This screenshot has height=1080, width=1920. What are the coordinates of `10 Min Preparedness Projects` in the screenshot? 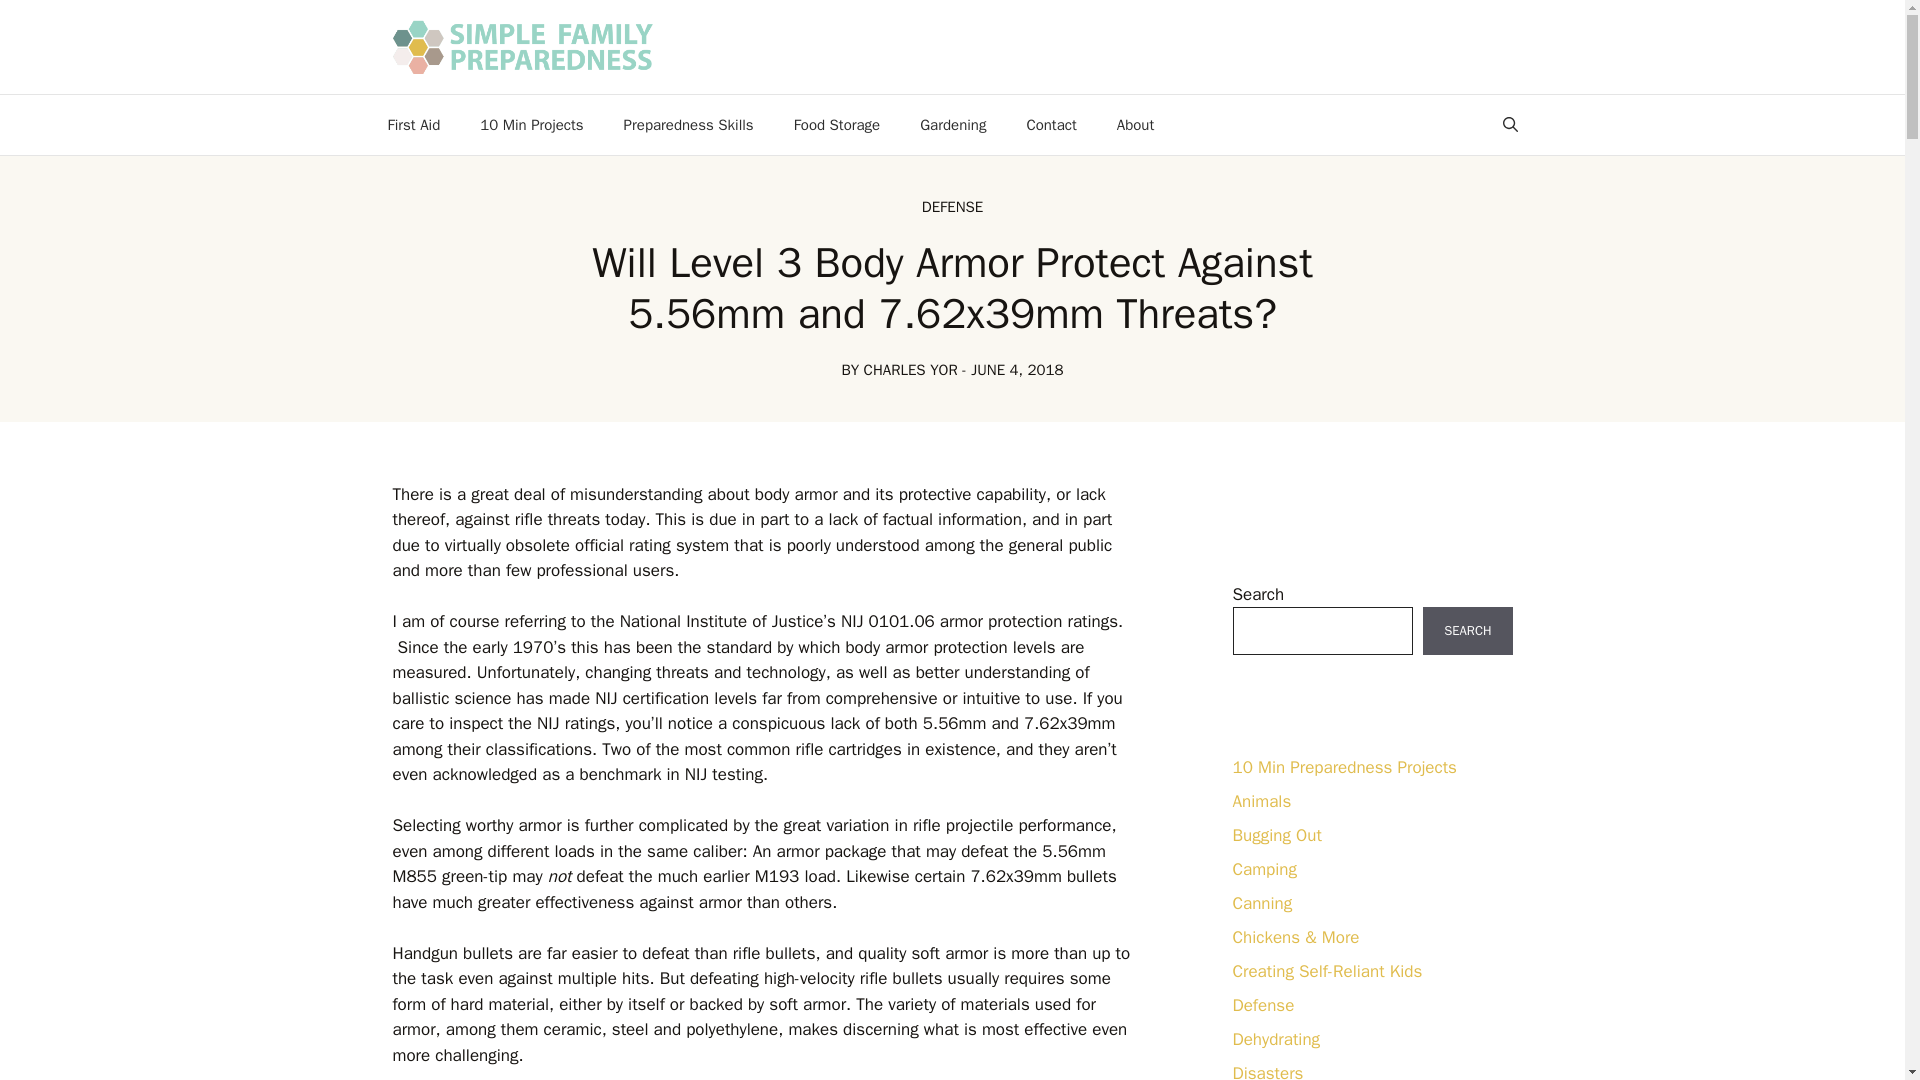 It's located at (1344, 767).